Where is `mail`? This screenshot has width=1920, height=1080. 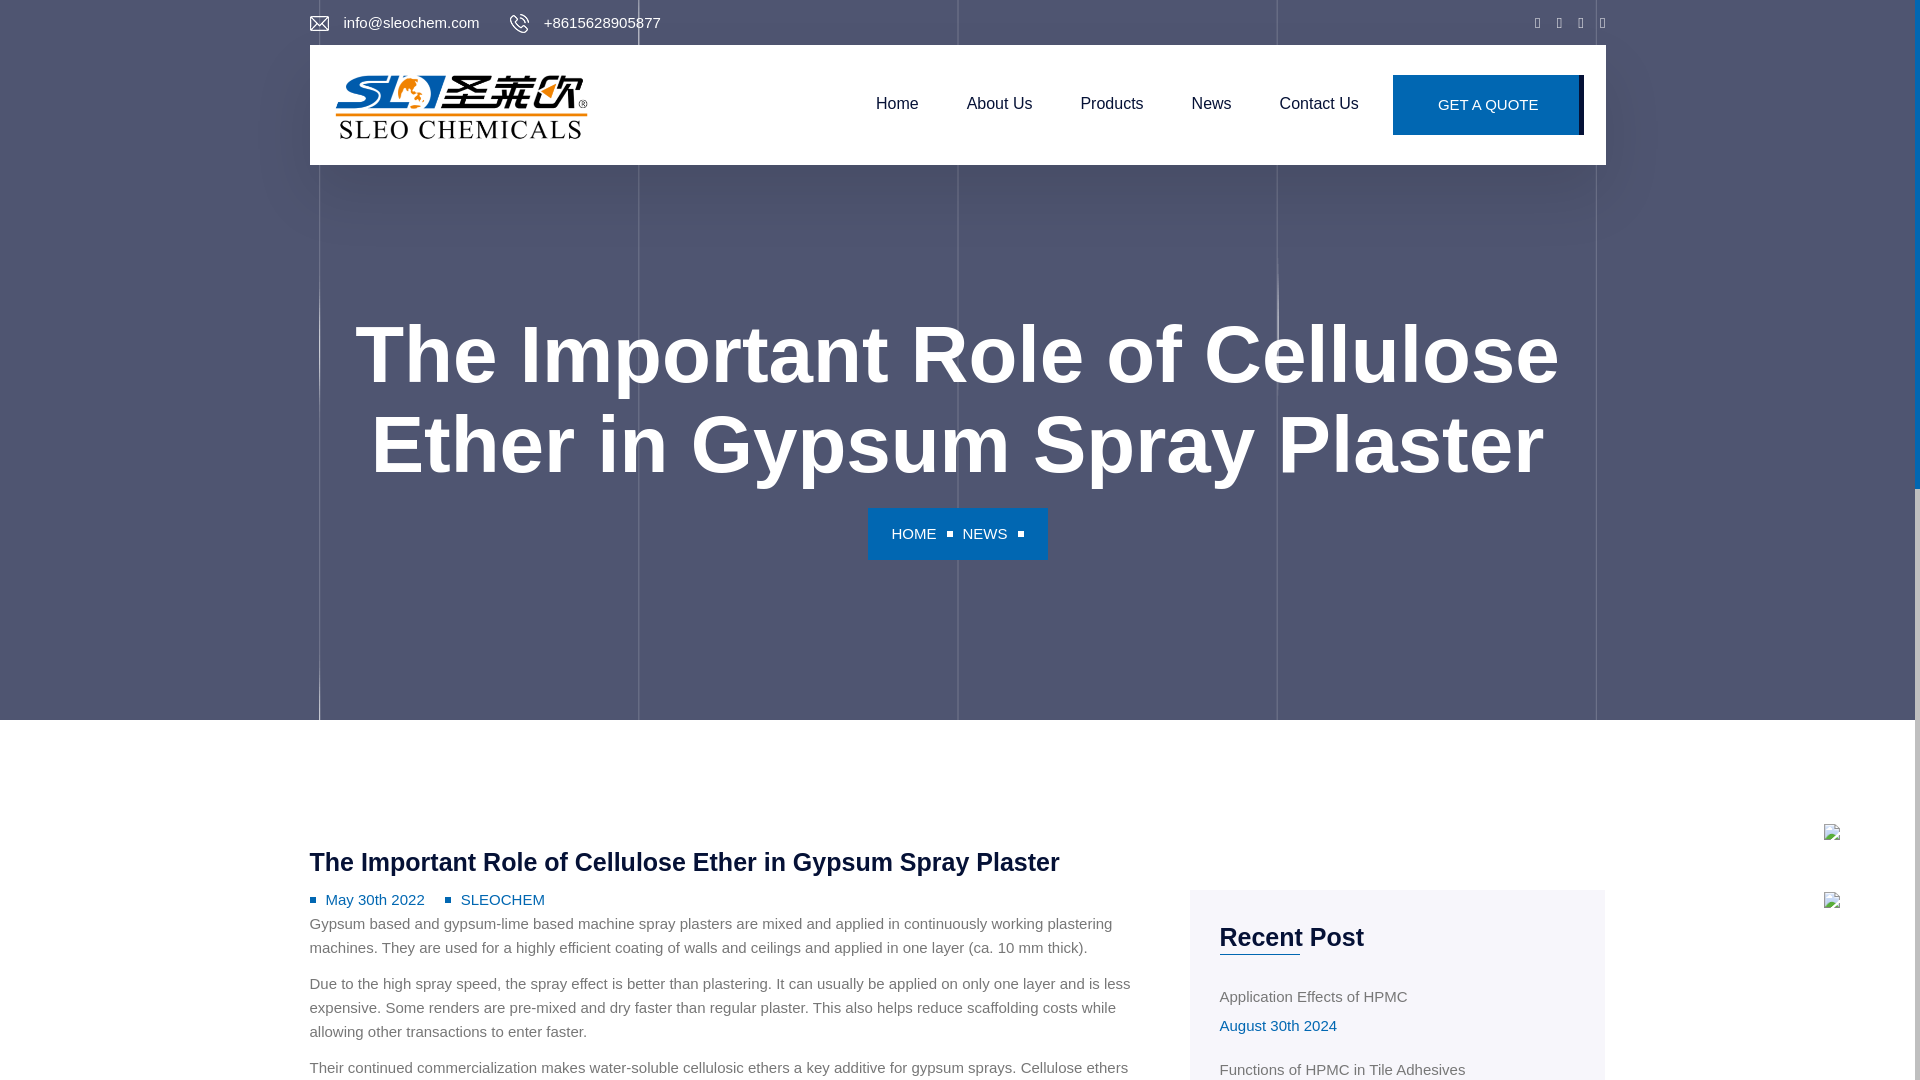
mail is located at coordinates (1348, 1069).